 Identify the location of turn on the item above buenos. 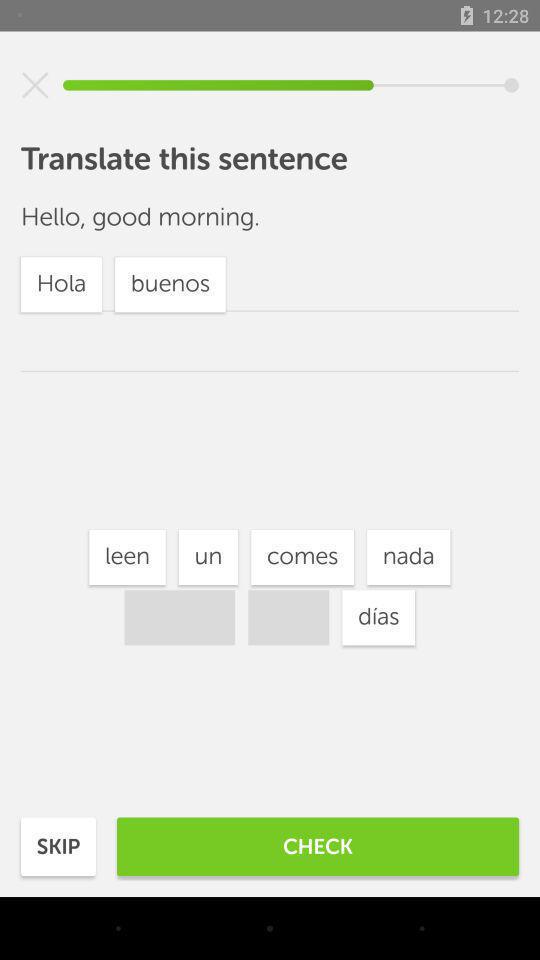
(127, 557).